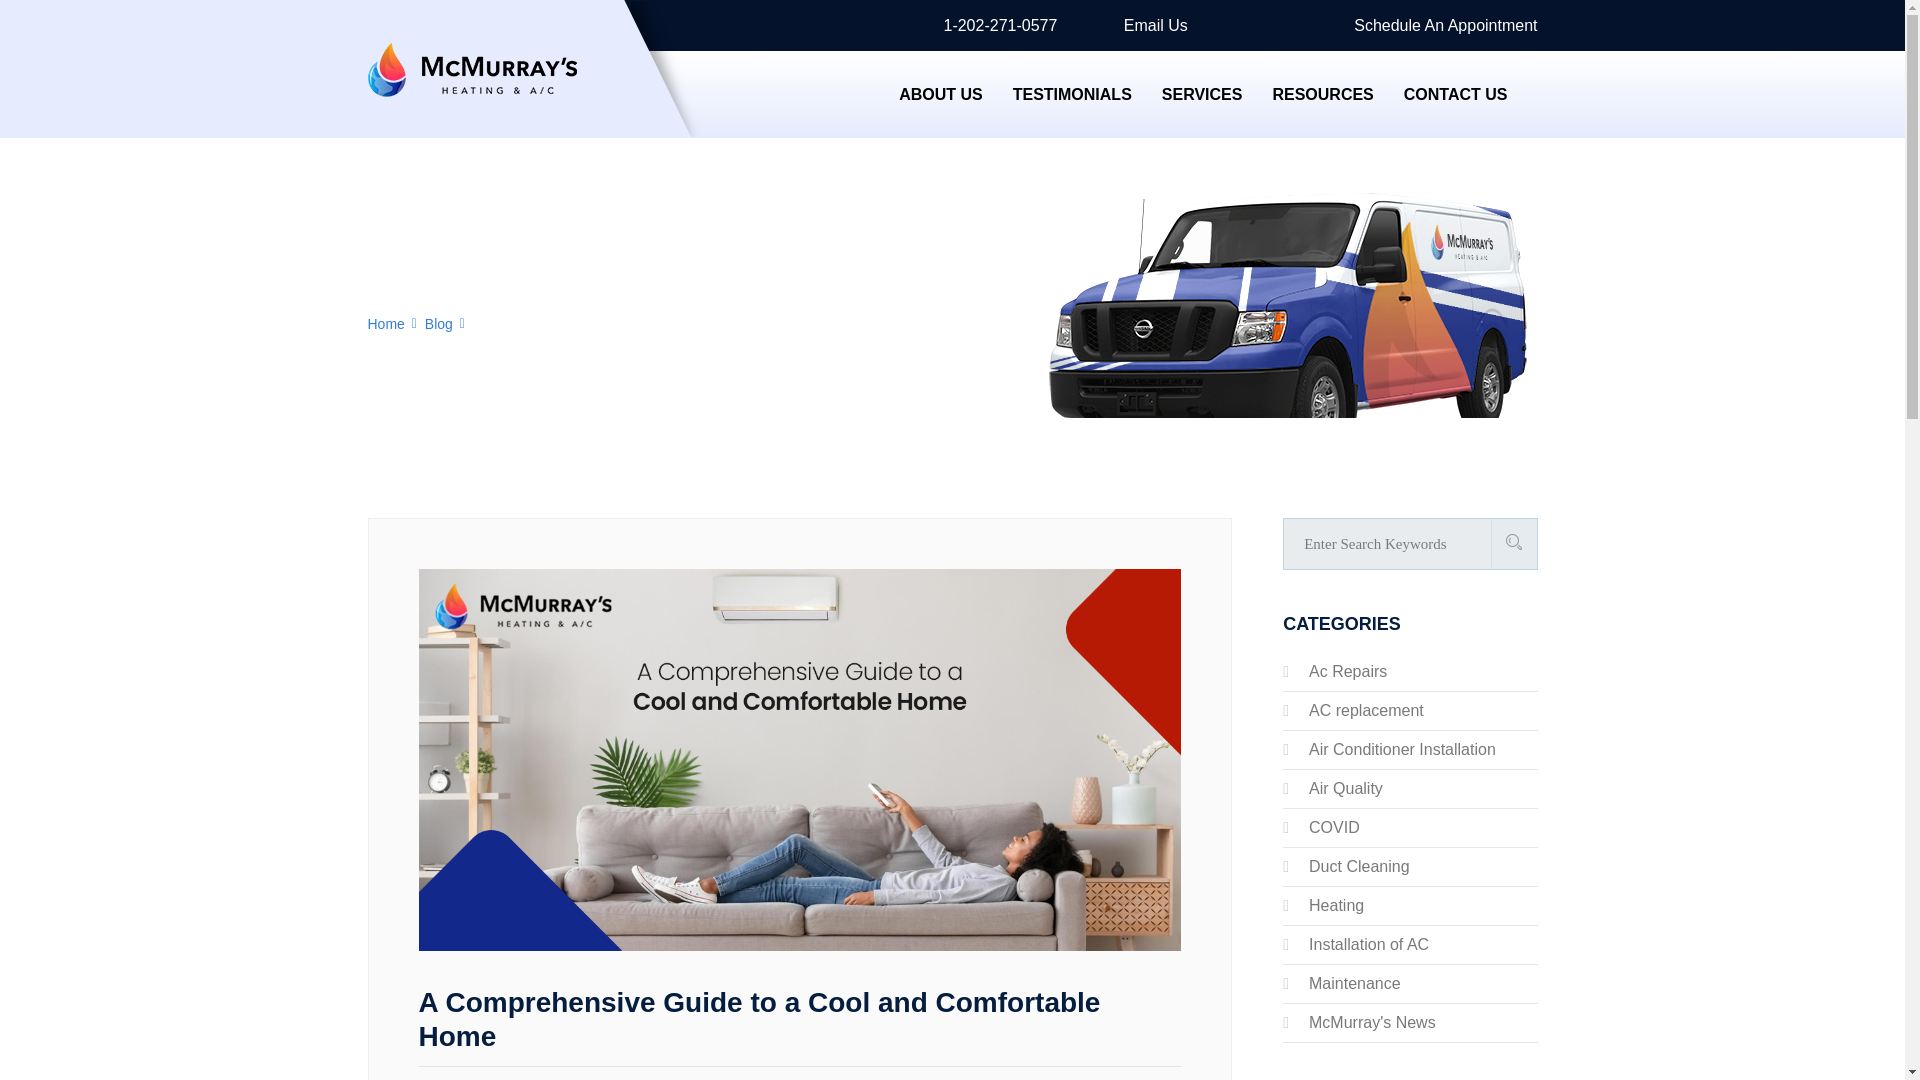 Image resolution: width=1920 pixels, height=1080 pixels. Describe the element at coordinates (1072, 94) in the screenshot. I see `Testimonials` at that location.